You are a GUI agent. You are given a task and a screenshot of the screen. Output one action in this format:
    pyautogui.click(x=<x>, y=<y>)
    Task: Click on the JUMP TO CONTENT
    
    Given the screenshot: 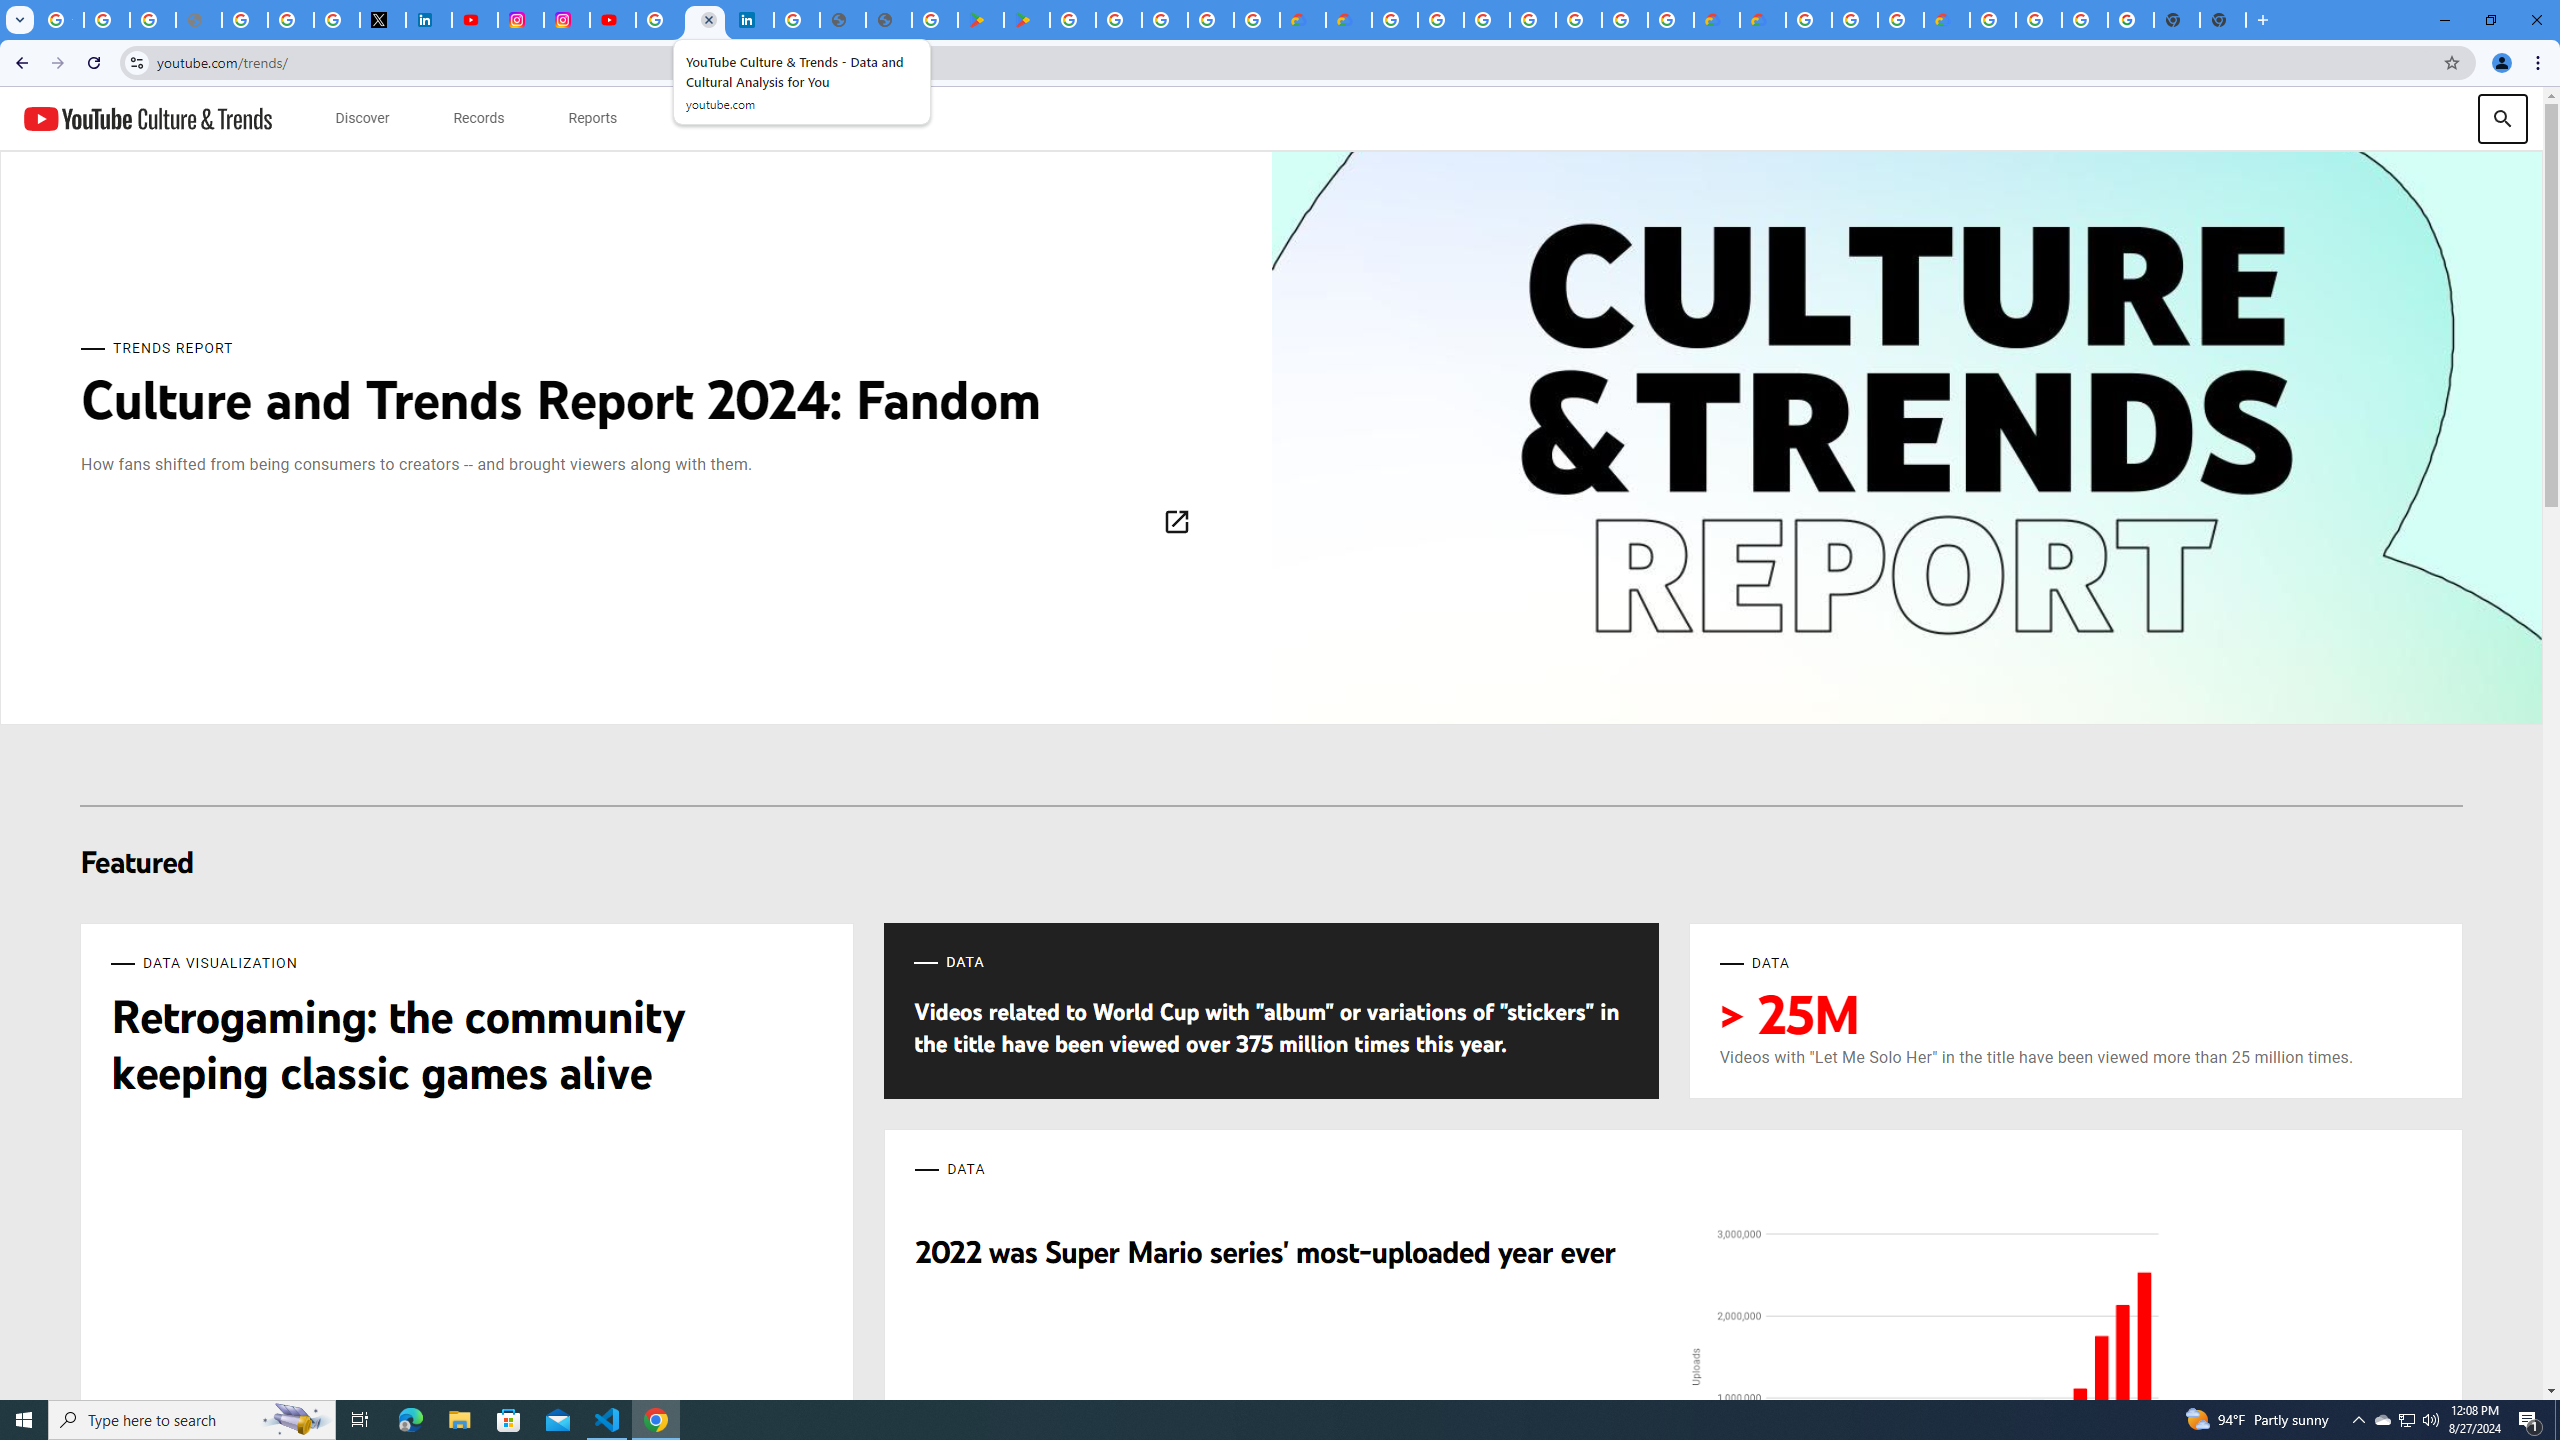 What is the action you would take?
    pyautogui.click(x=208, y=118)
    